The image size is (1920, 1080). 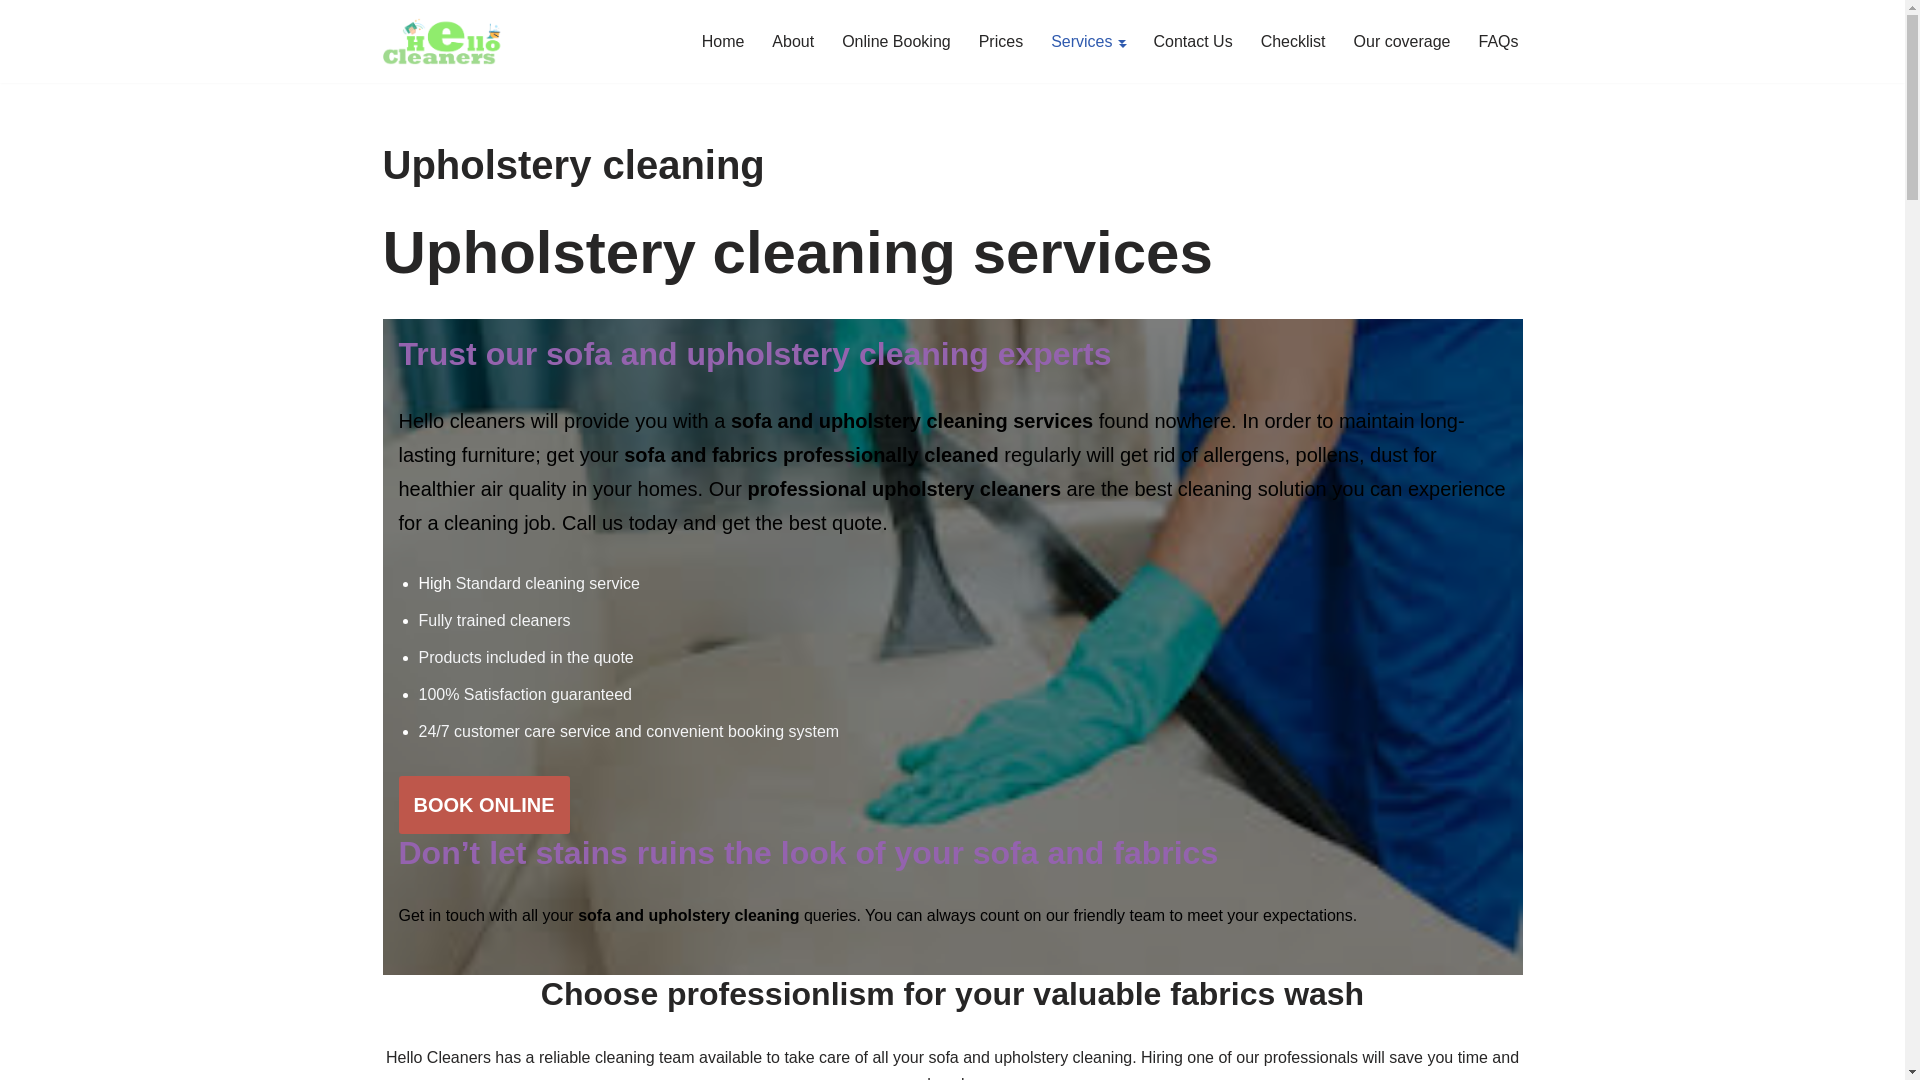 What do you see at coordinates (1192, 42) in the screenshot?
I see `Contact Us` at bounding box center [1192, 42].